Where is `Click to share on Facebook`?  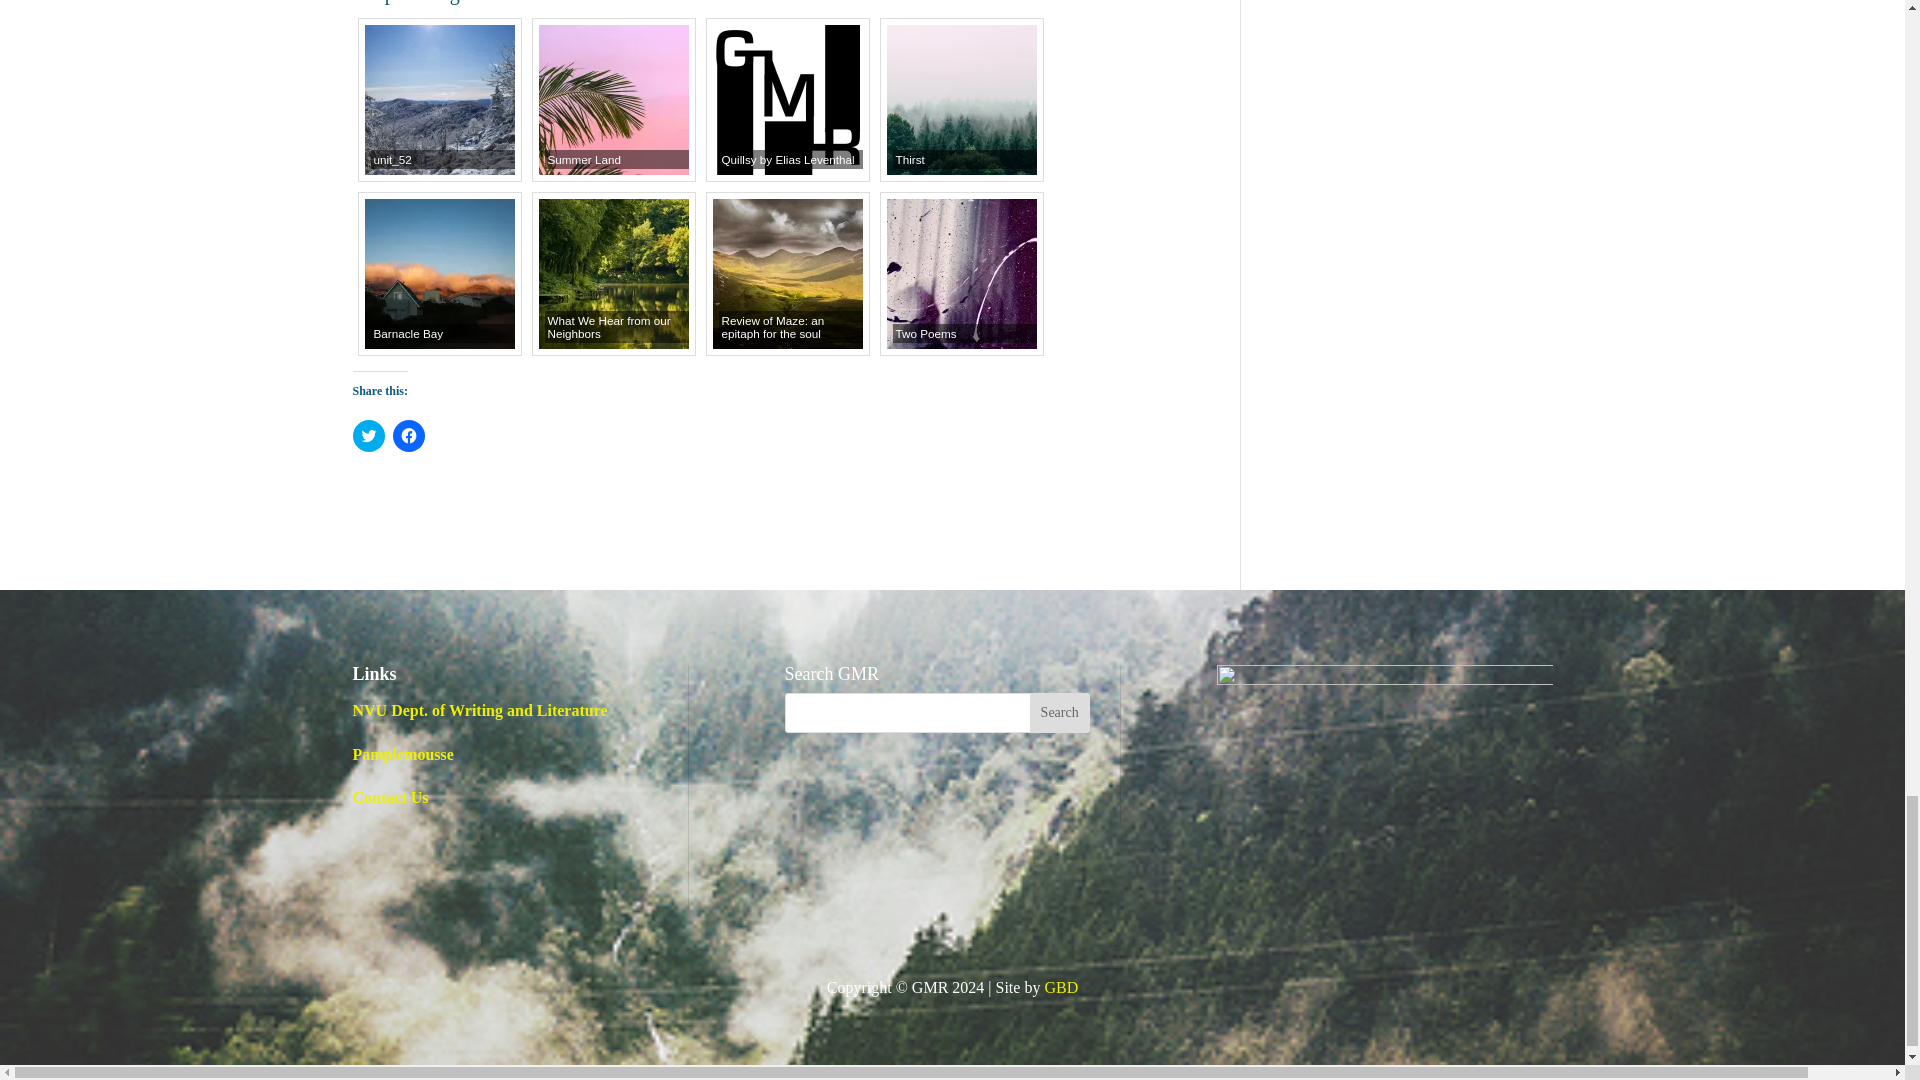
Click to share on Facebook is located at coordinates (408, 436).